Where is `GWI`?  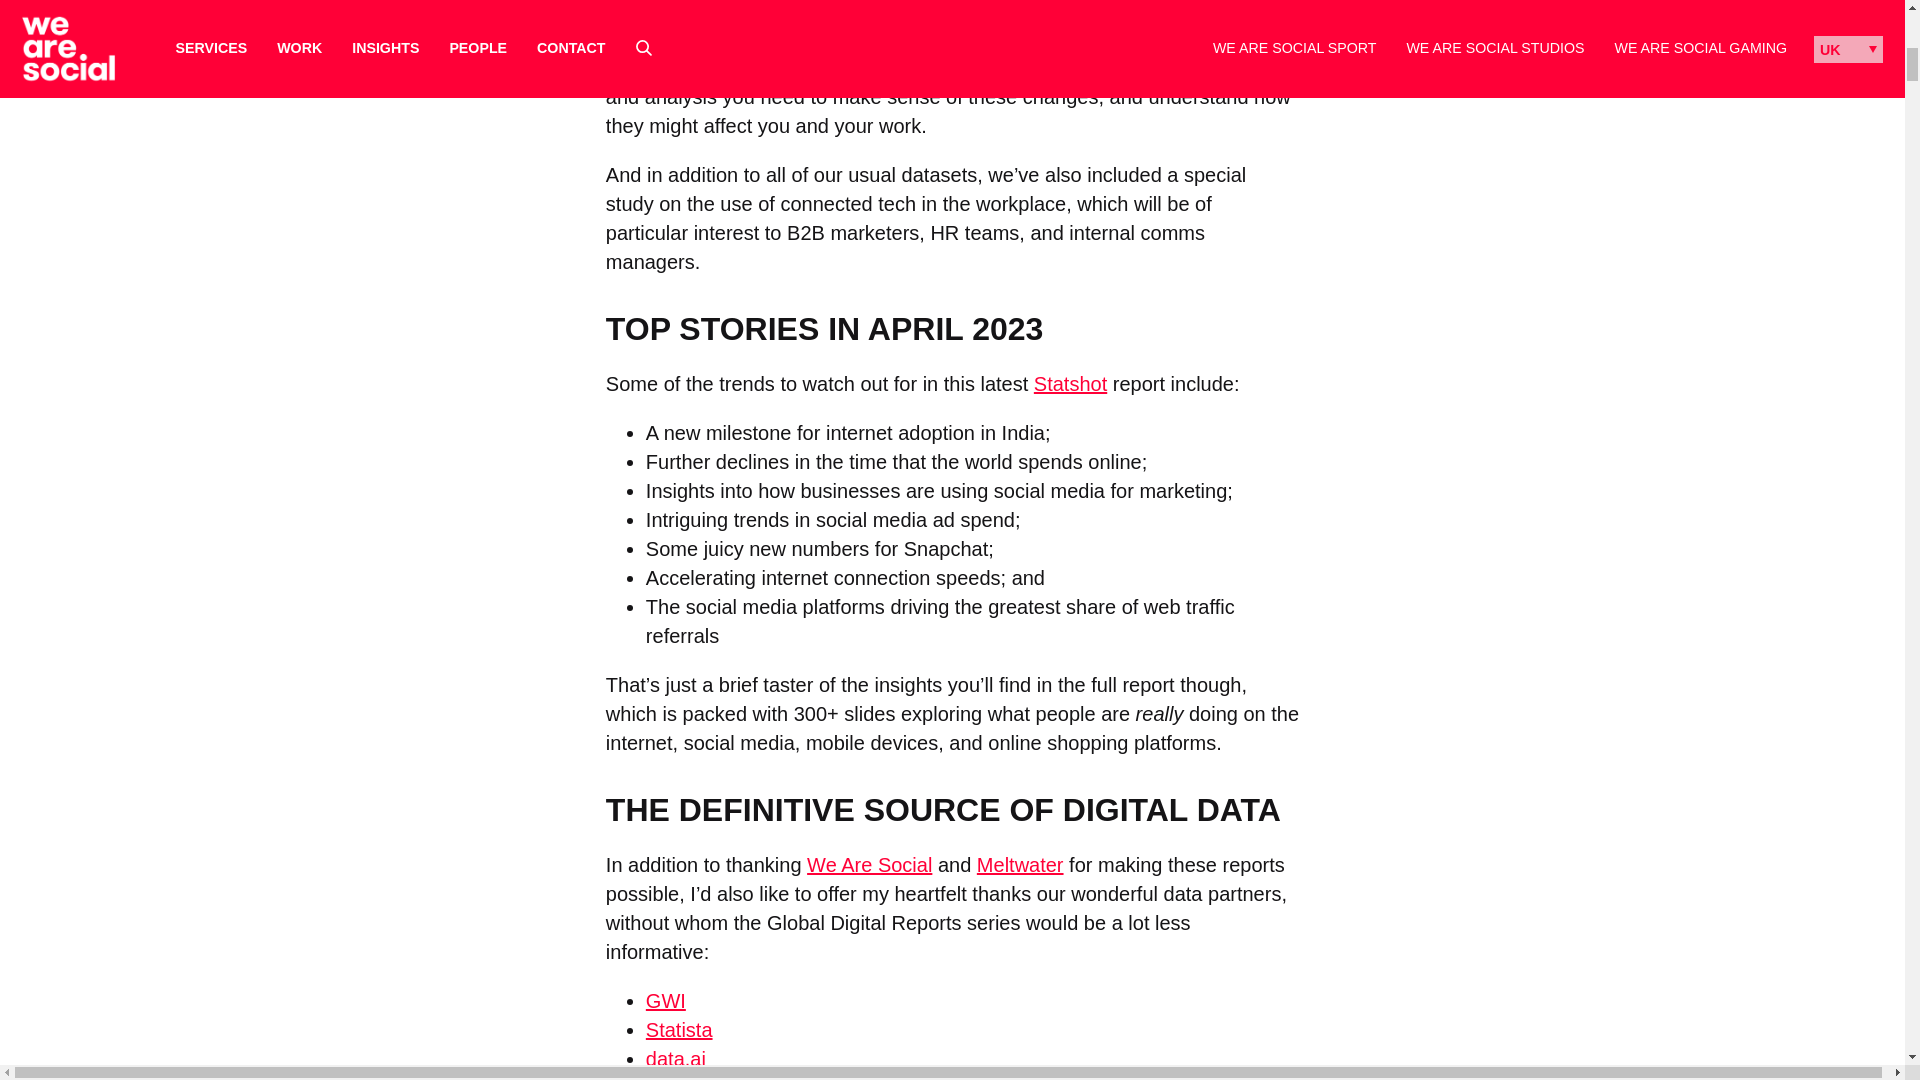
GWI is located at coordinates (665, 1000).